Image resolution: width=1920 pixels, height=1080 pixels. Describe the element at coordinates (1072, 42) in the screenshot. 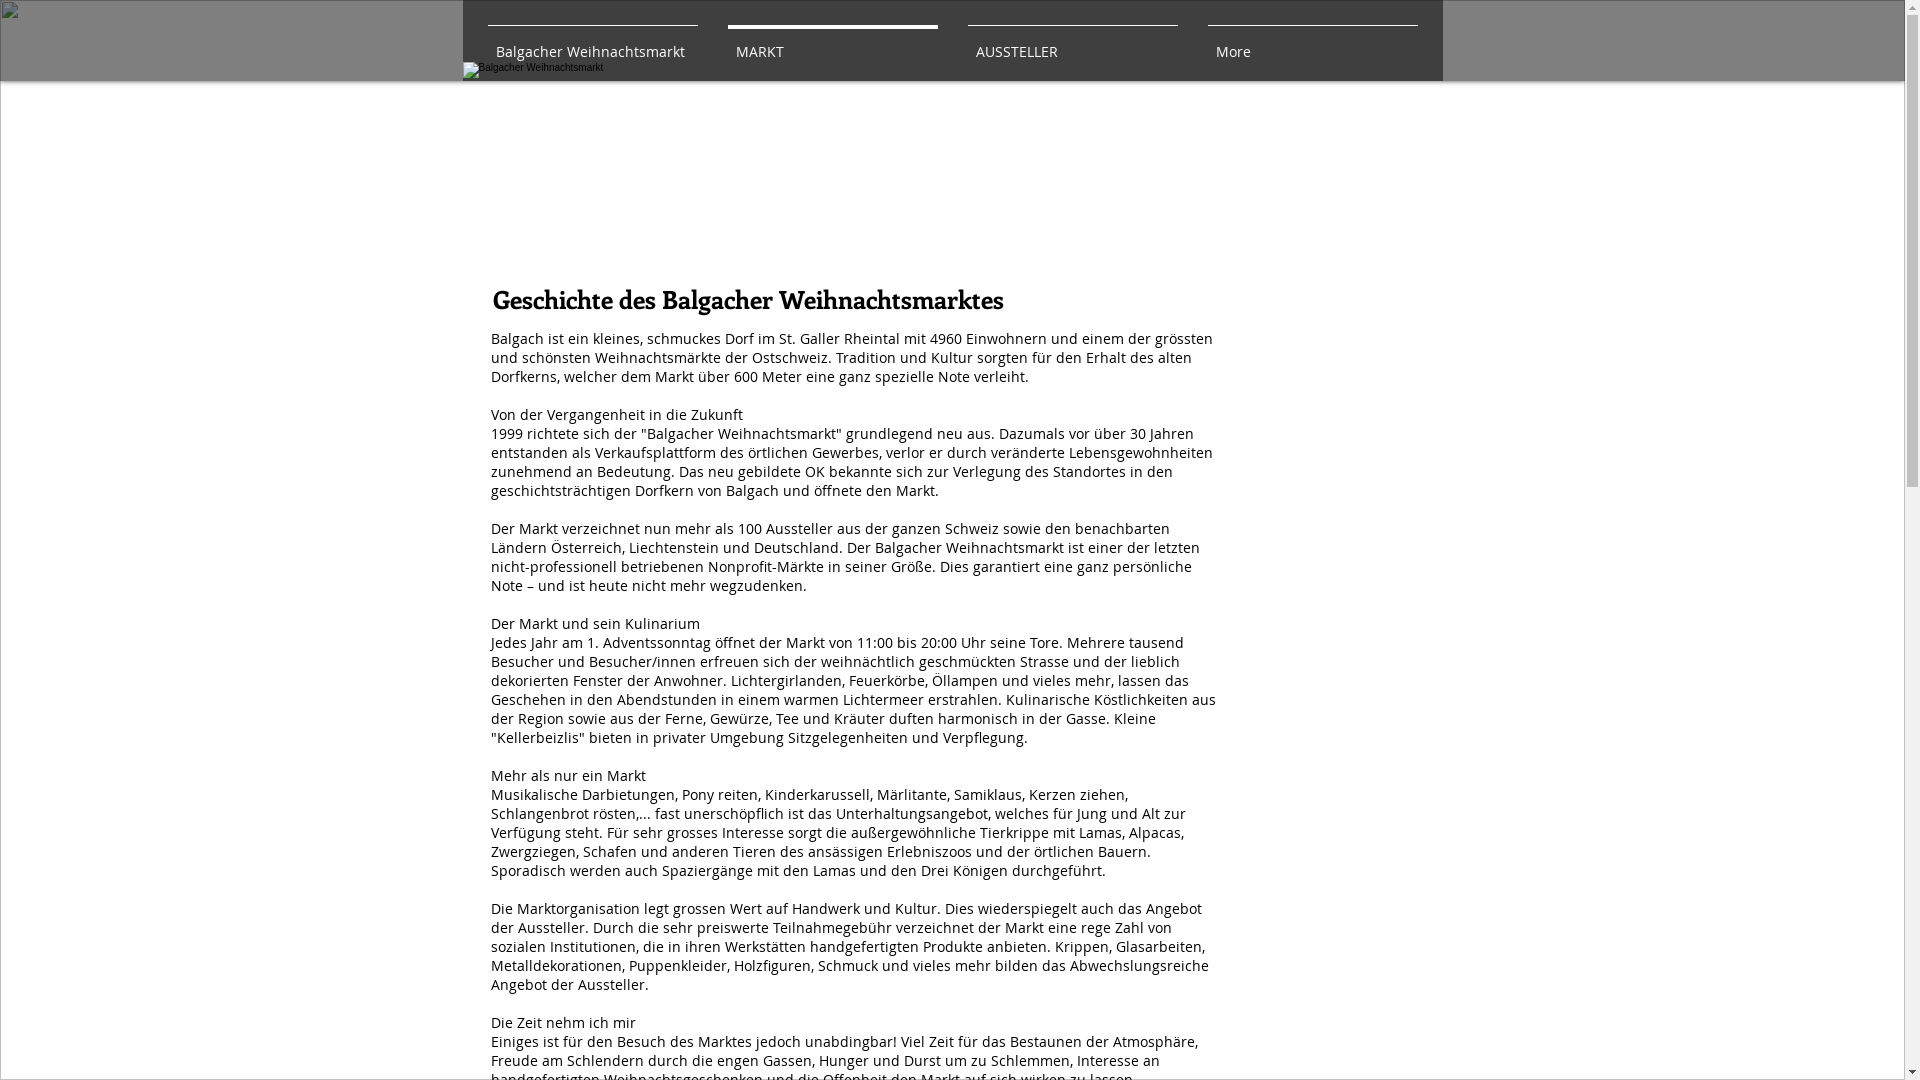

I see `AUSSTELLER` at that location.